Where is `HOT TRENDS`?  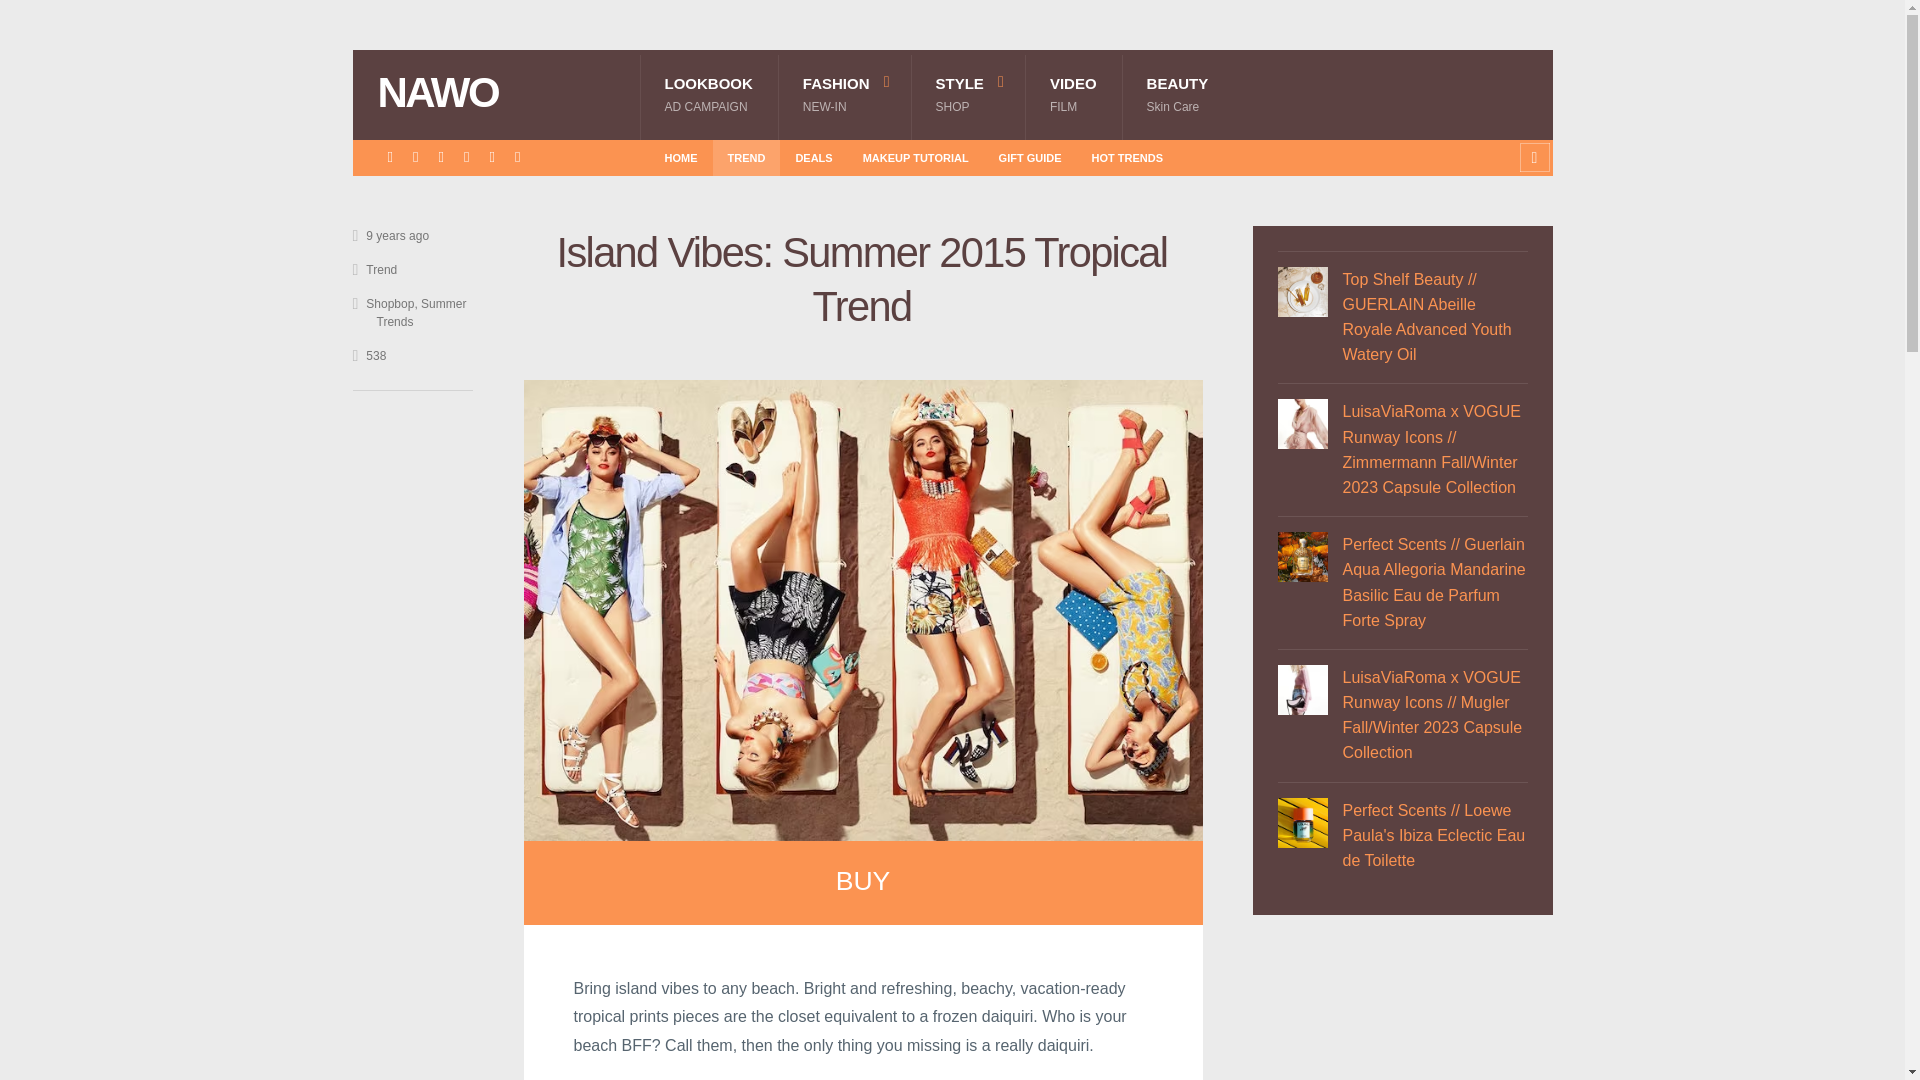
HOT TRENDS is located at coordinates (1128, 157).